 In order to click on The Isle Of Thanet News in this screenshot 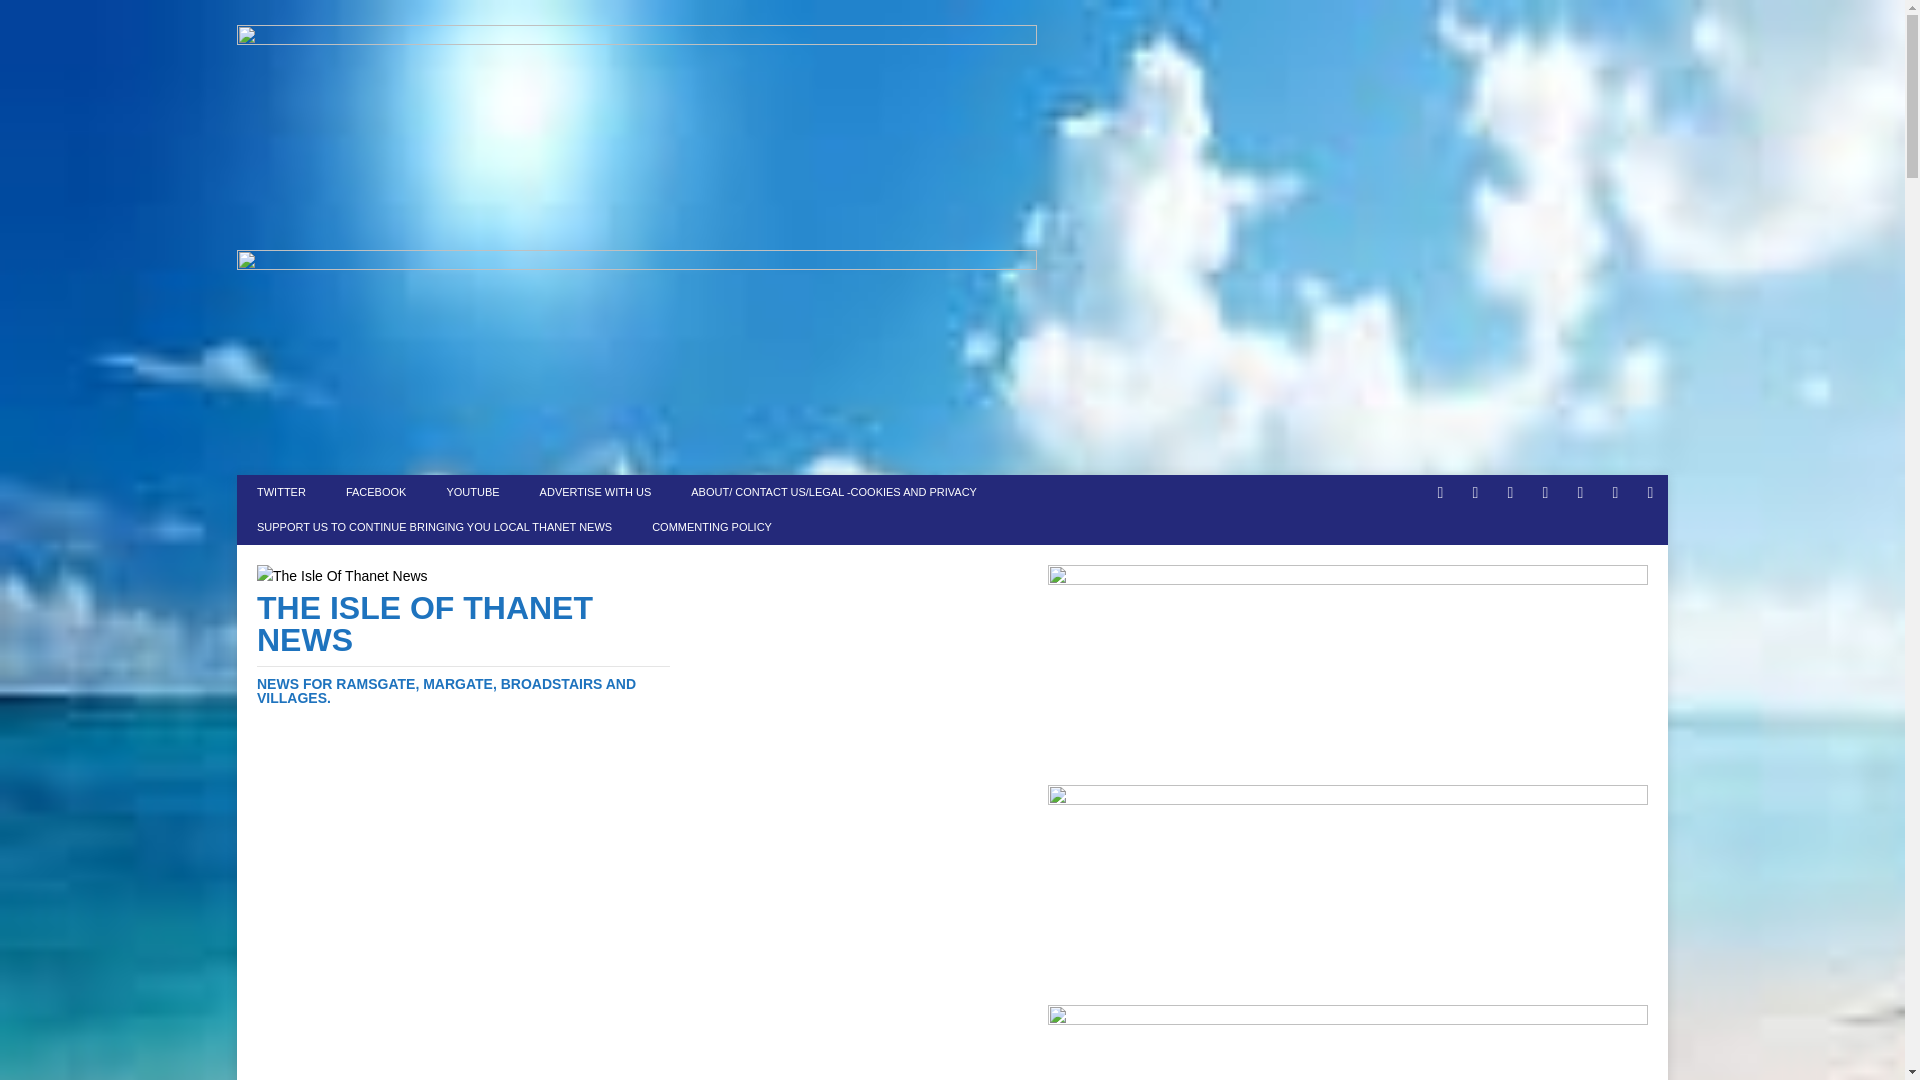, I will do `click(464, 648)`.